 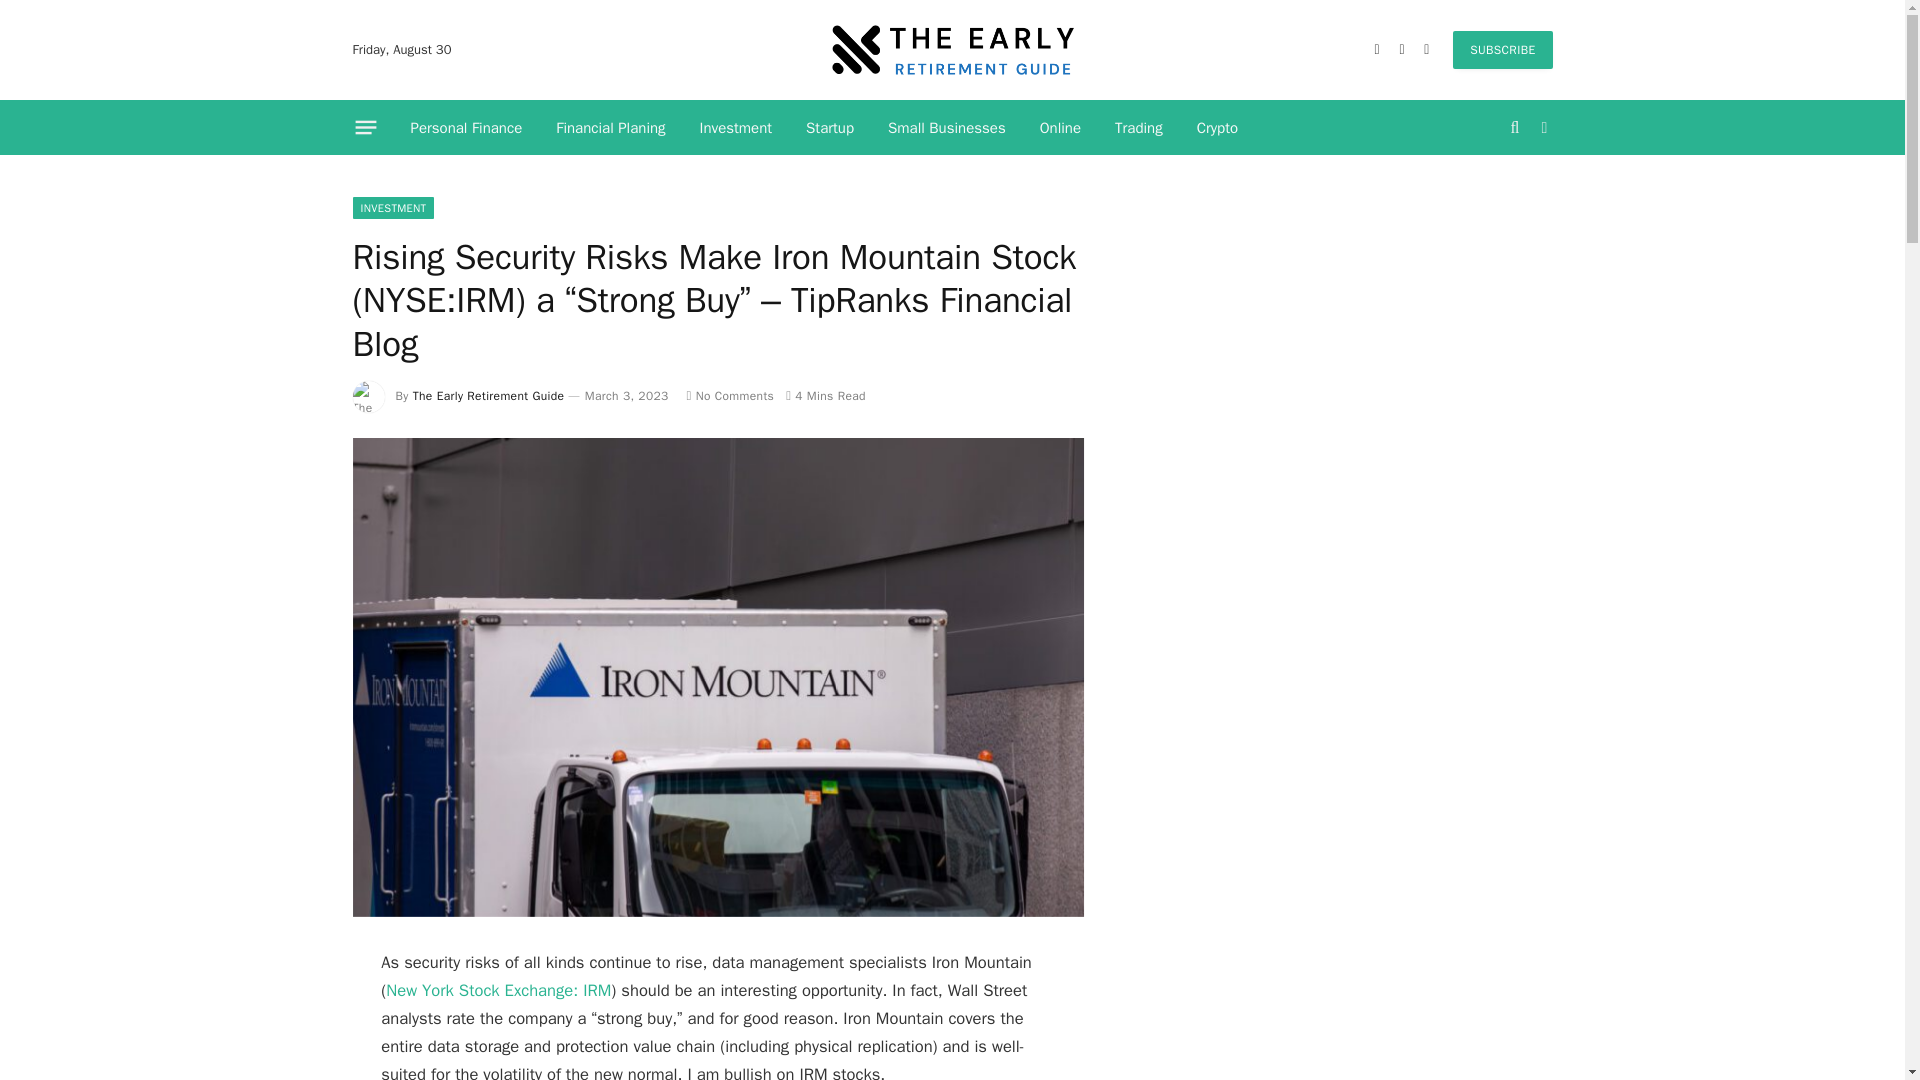 I want to click on Startup, so click(x=830, y=128).